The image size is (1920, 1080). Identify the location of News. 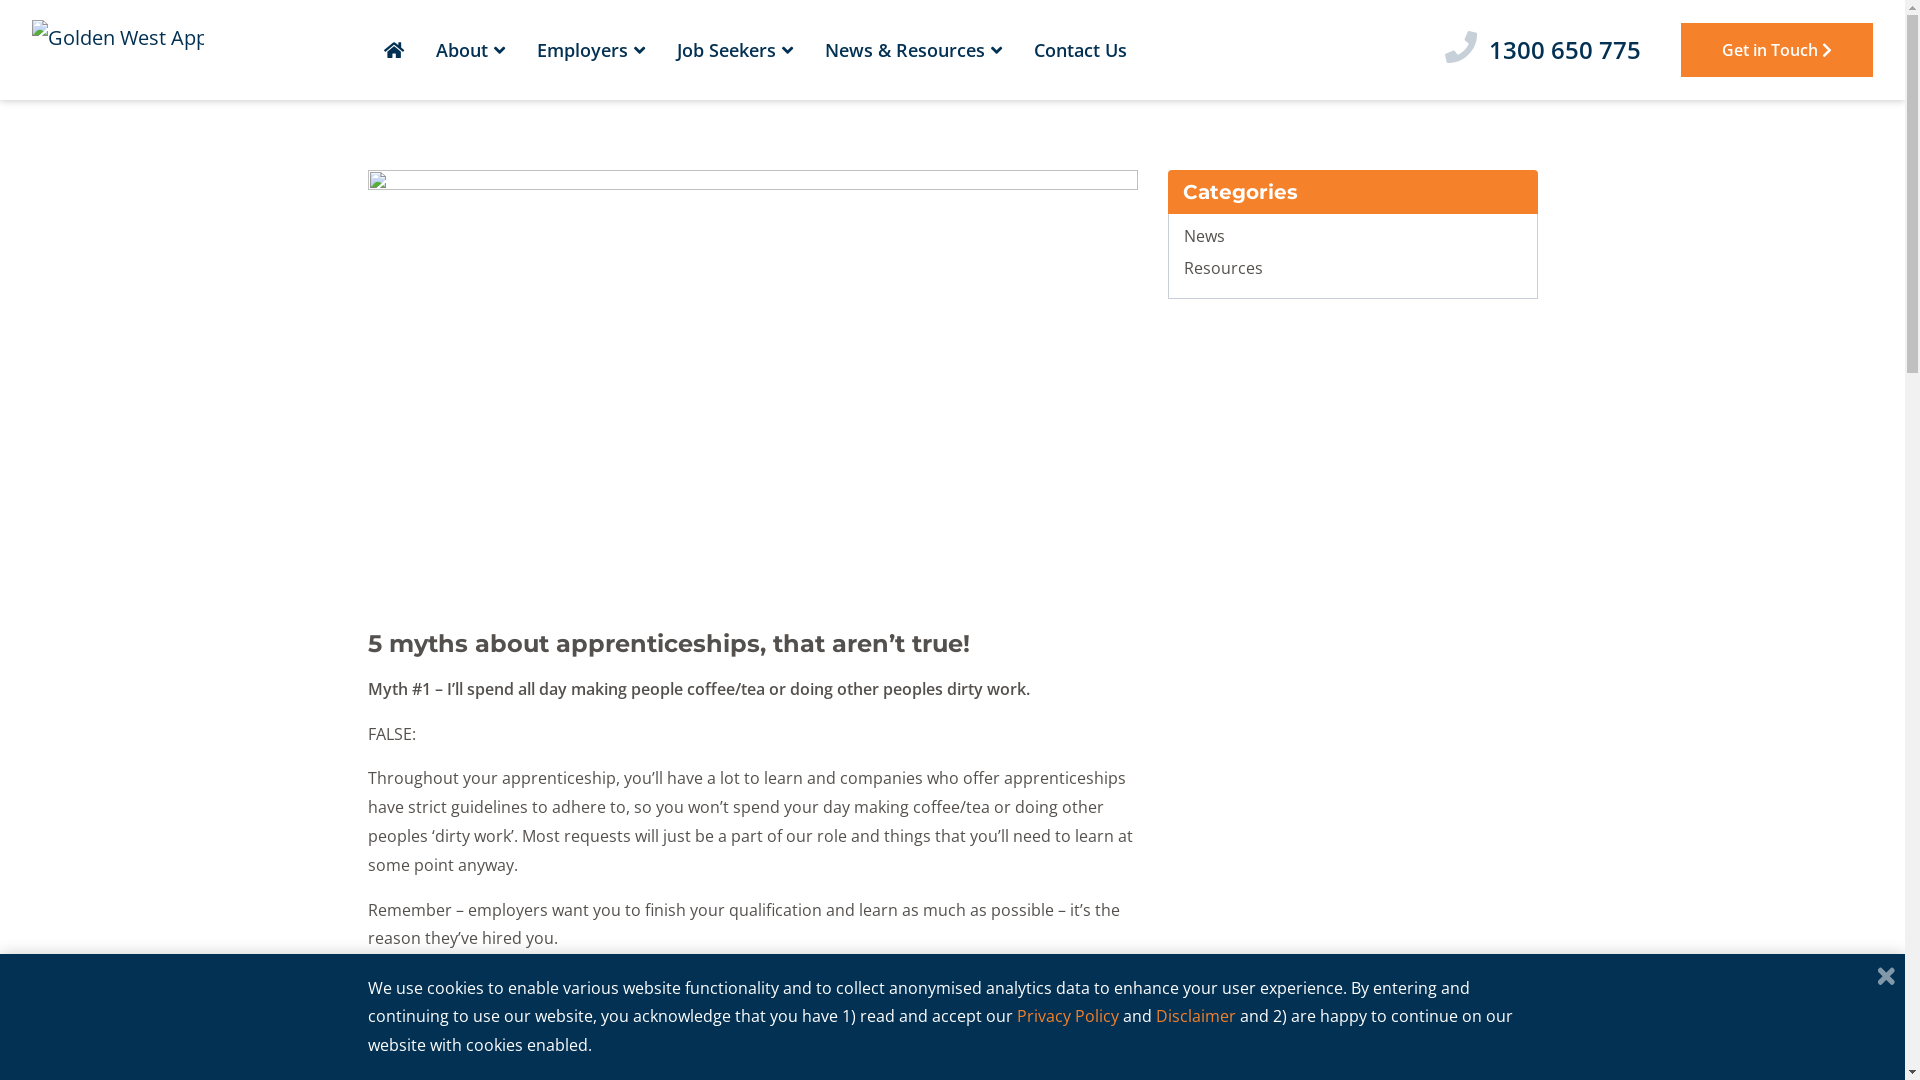
(1204, 236).